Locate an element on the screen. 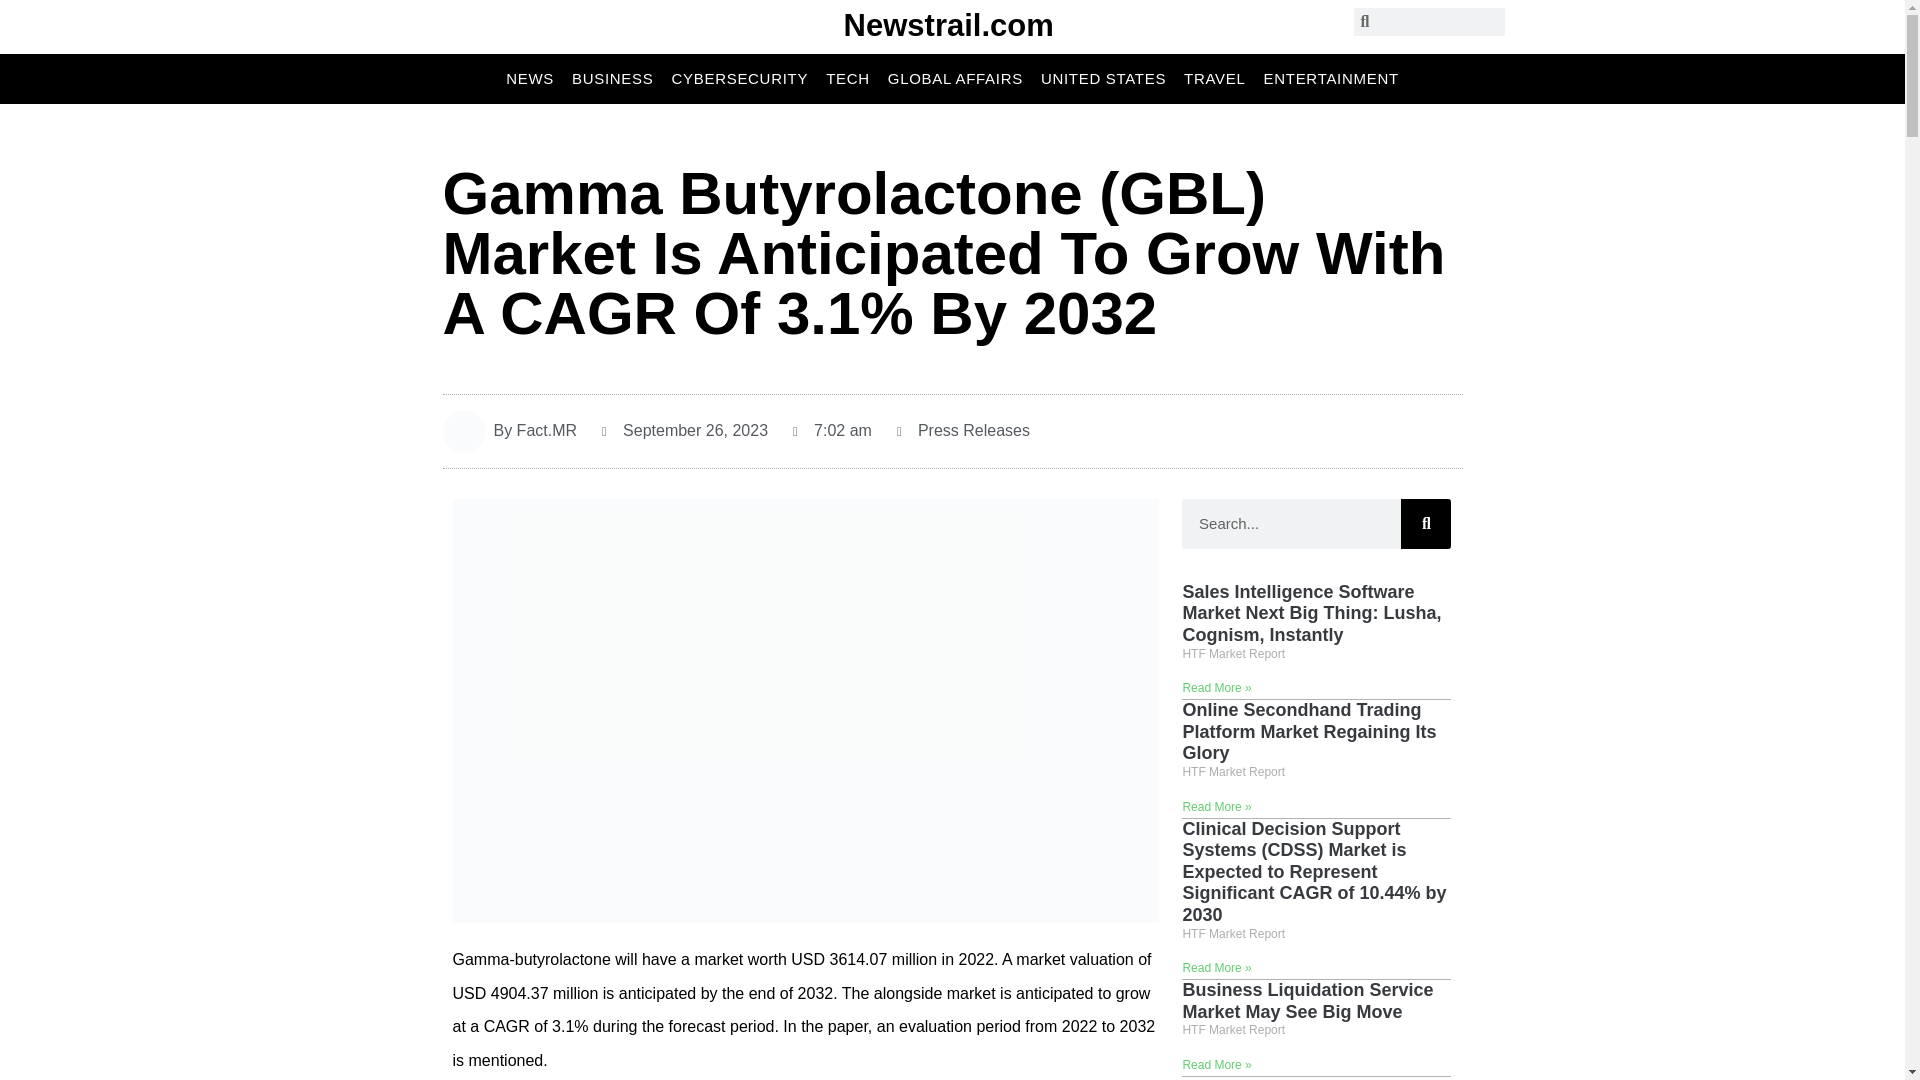 Image resolution: width=1920 pixels, height=1080 pixels. ENTERTAINMENT is located at coordinates (1331, 78).